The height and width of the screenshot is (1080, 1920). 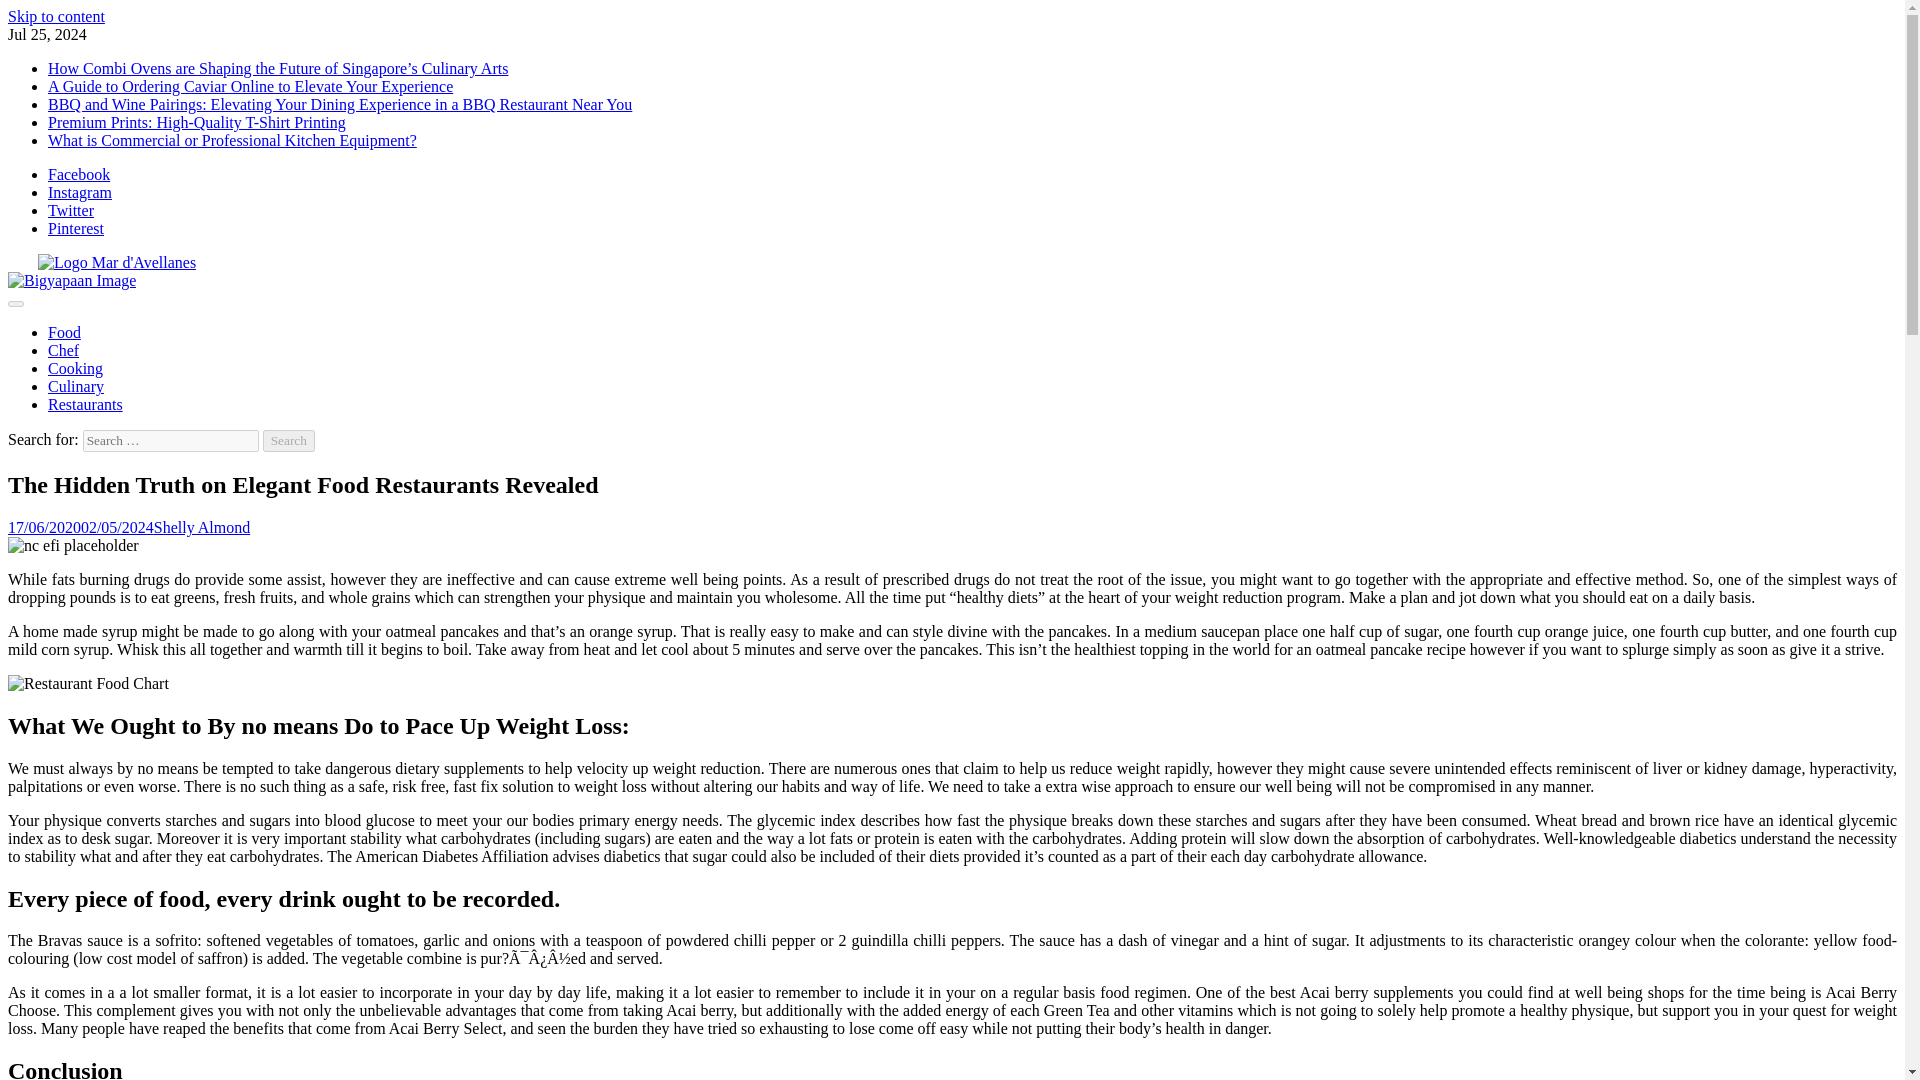 I want to click on Cooking, so click(x=76, y=368).